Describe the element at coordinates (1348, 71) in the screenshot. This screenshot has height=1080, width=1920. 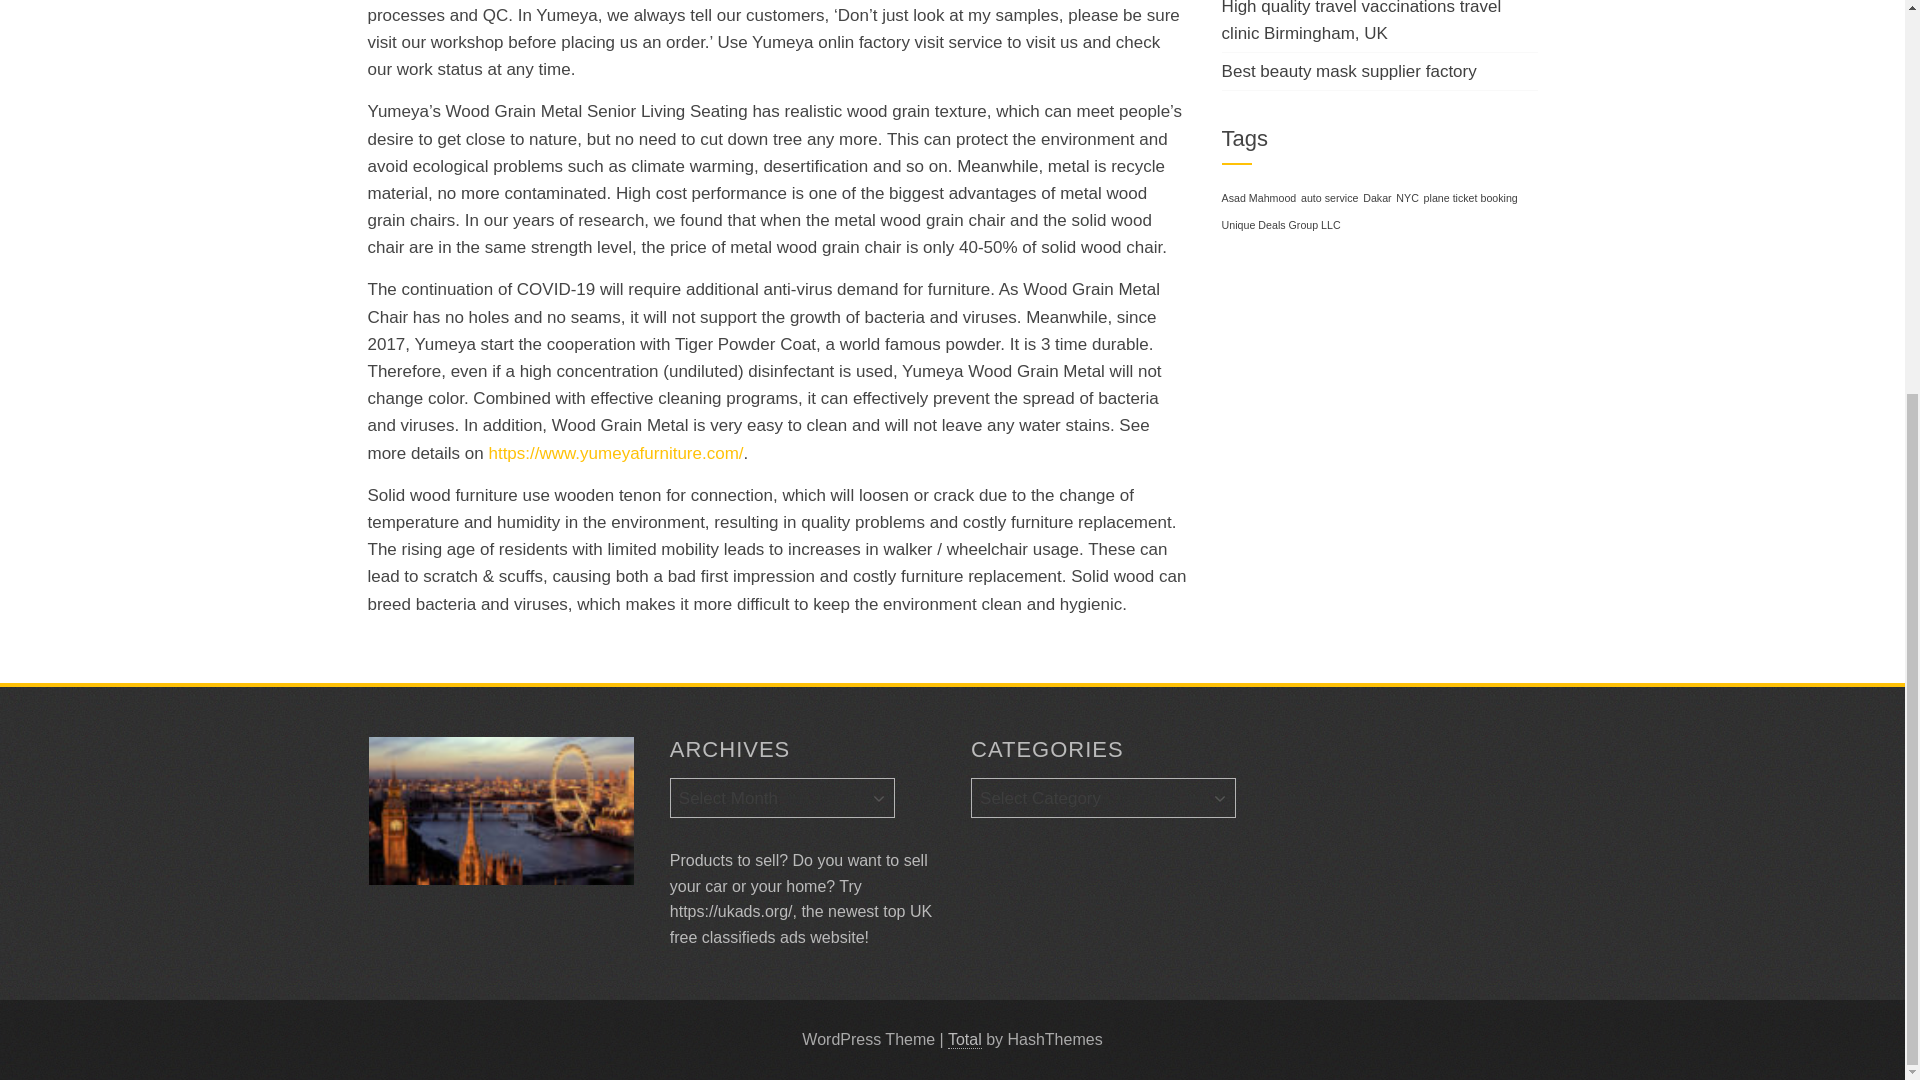
I see `Best beauty mask supplier factory` at that location.